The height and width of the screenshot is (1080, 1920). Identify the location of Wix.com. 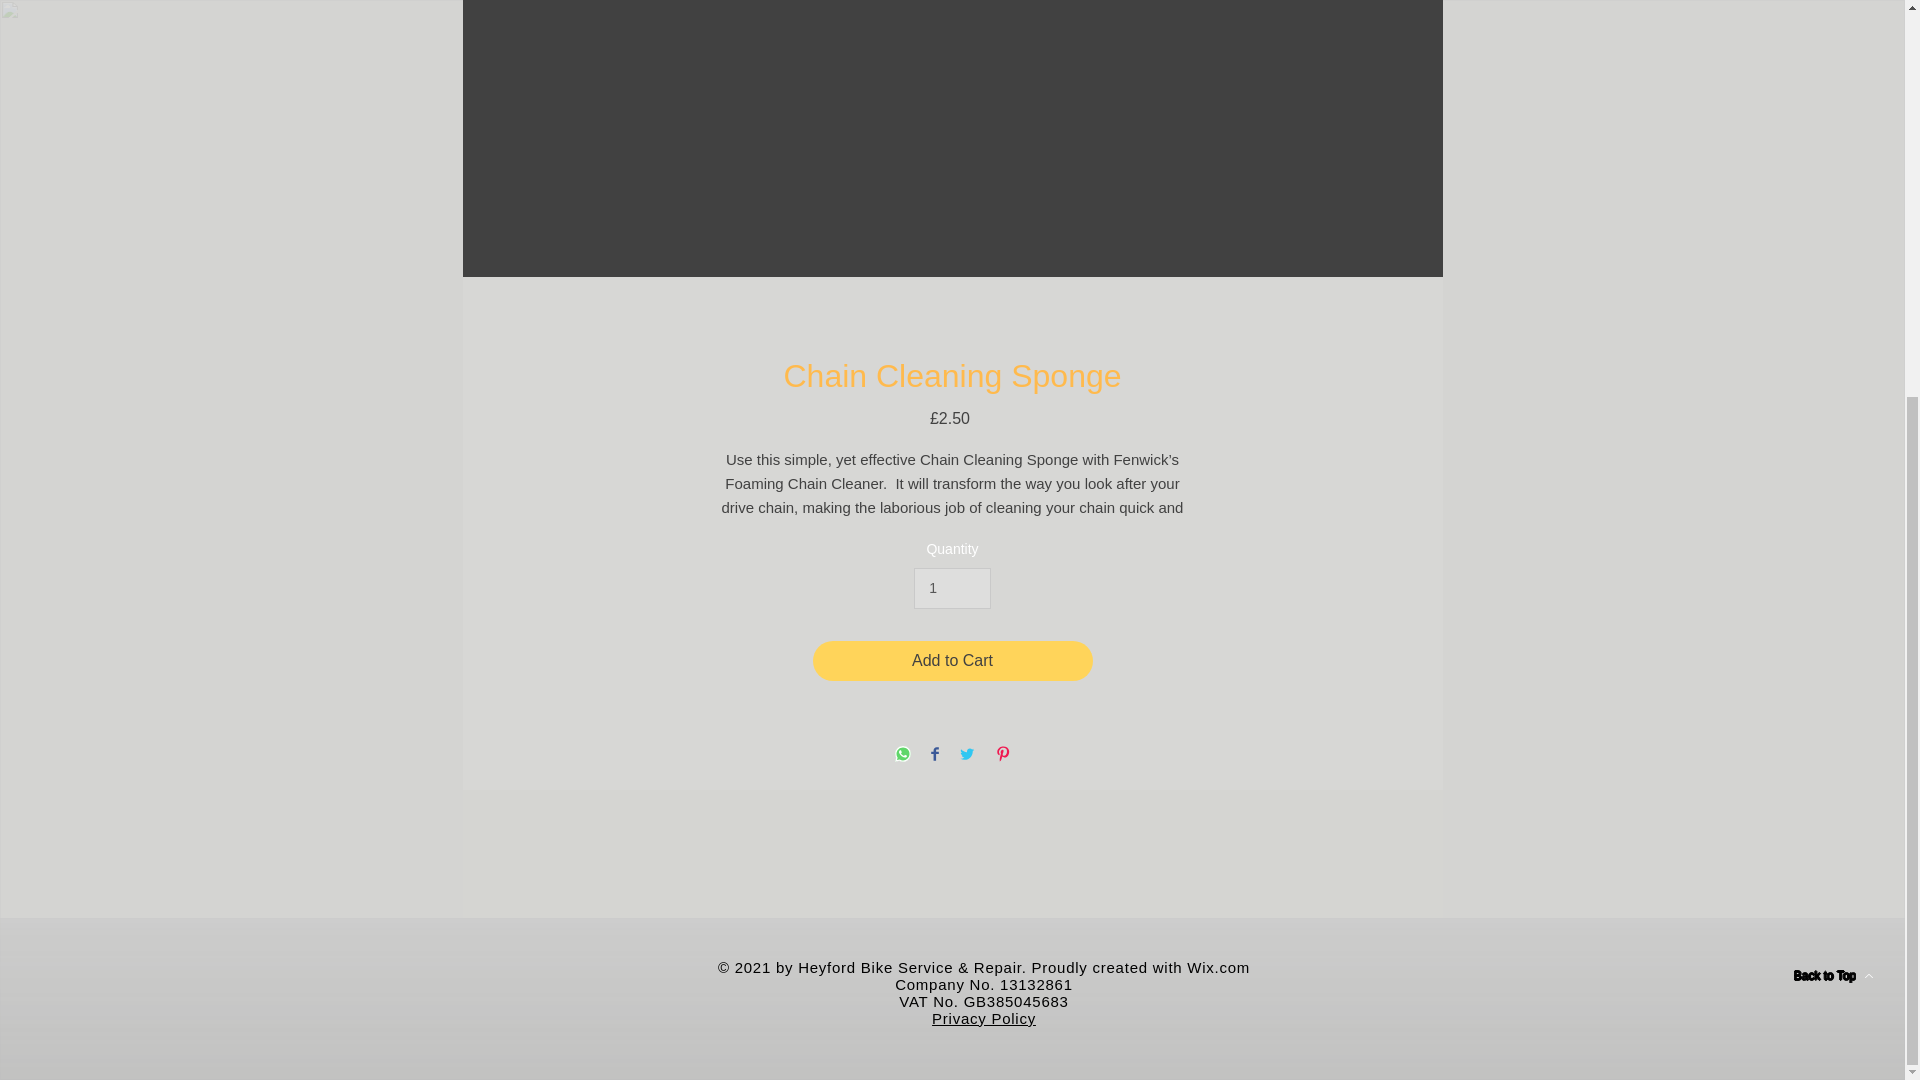
(1218, 968).